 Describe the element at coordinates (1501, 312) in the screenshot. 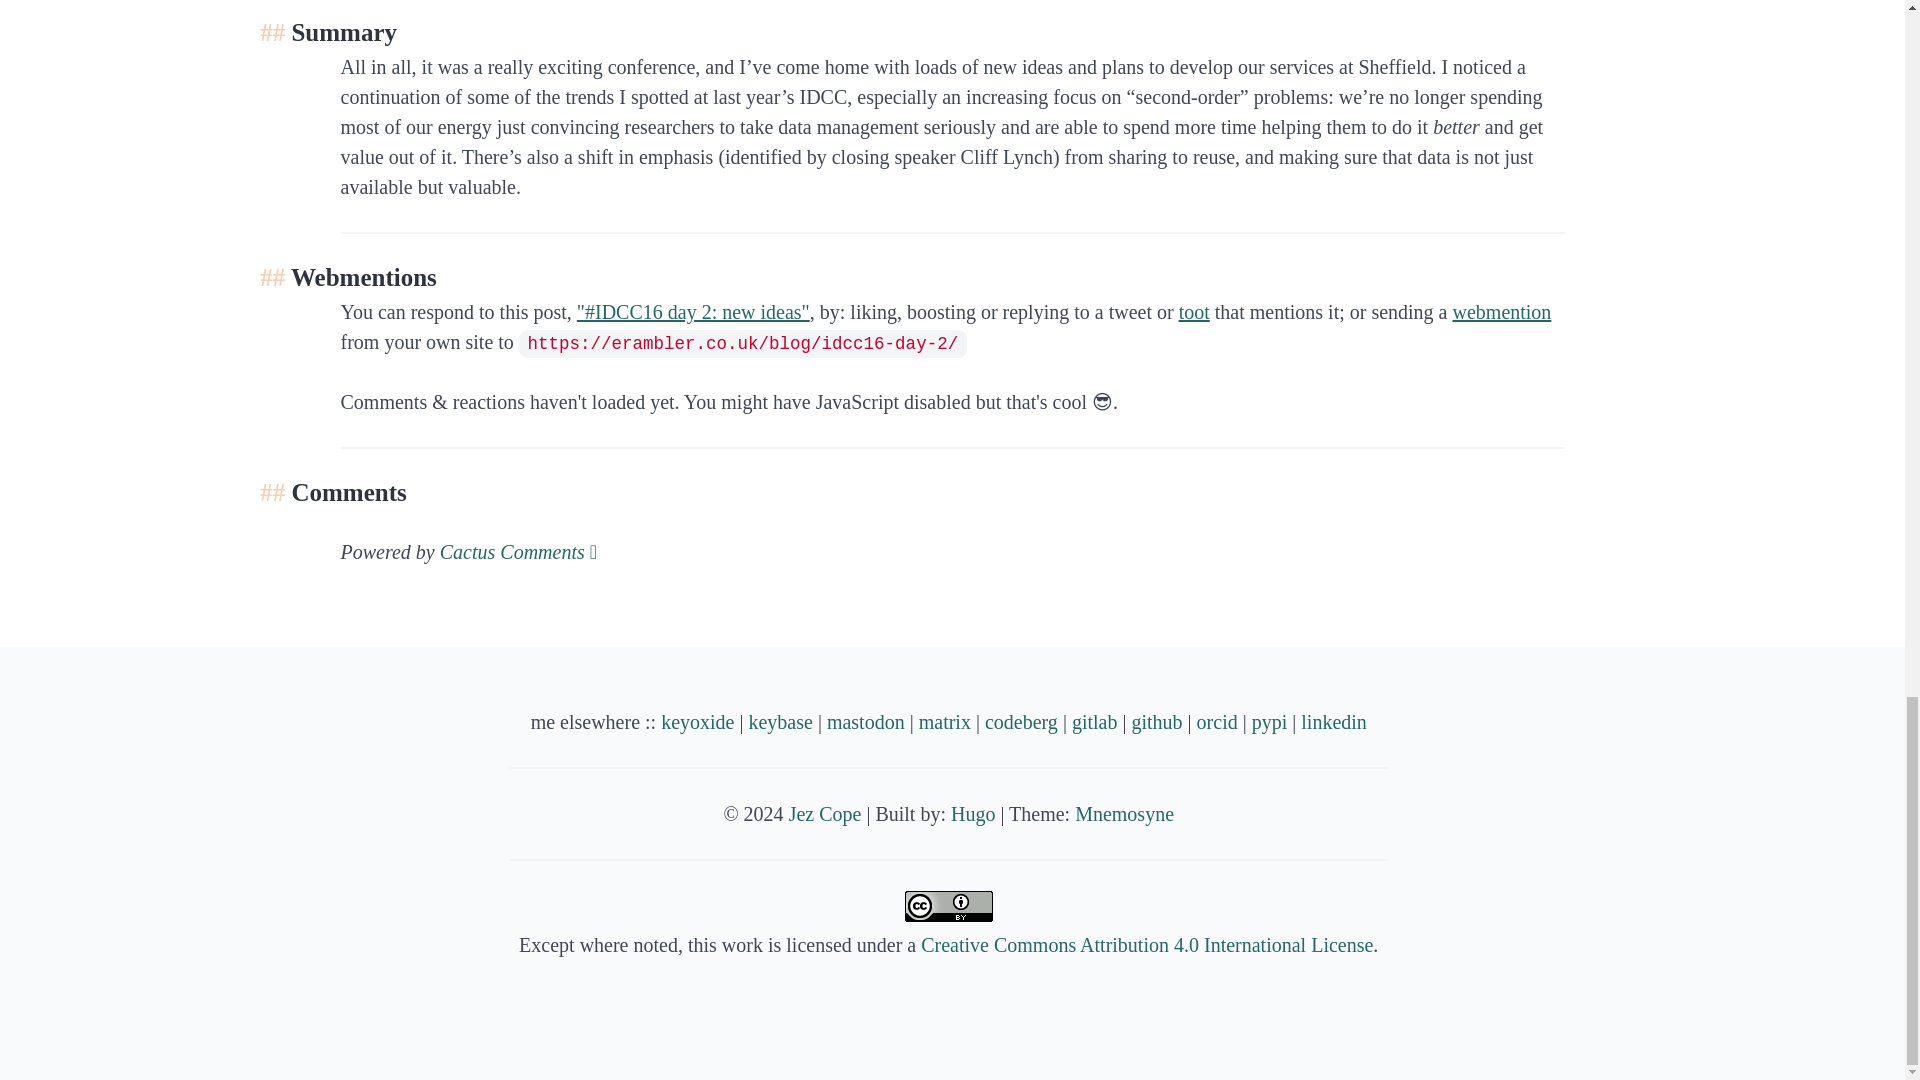

I see `webmention` at that location.